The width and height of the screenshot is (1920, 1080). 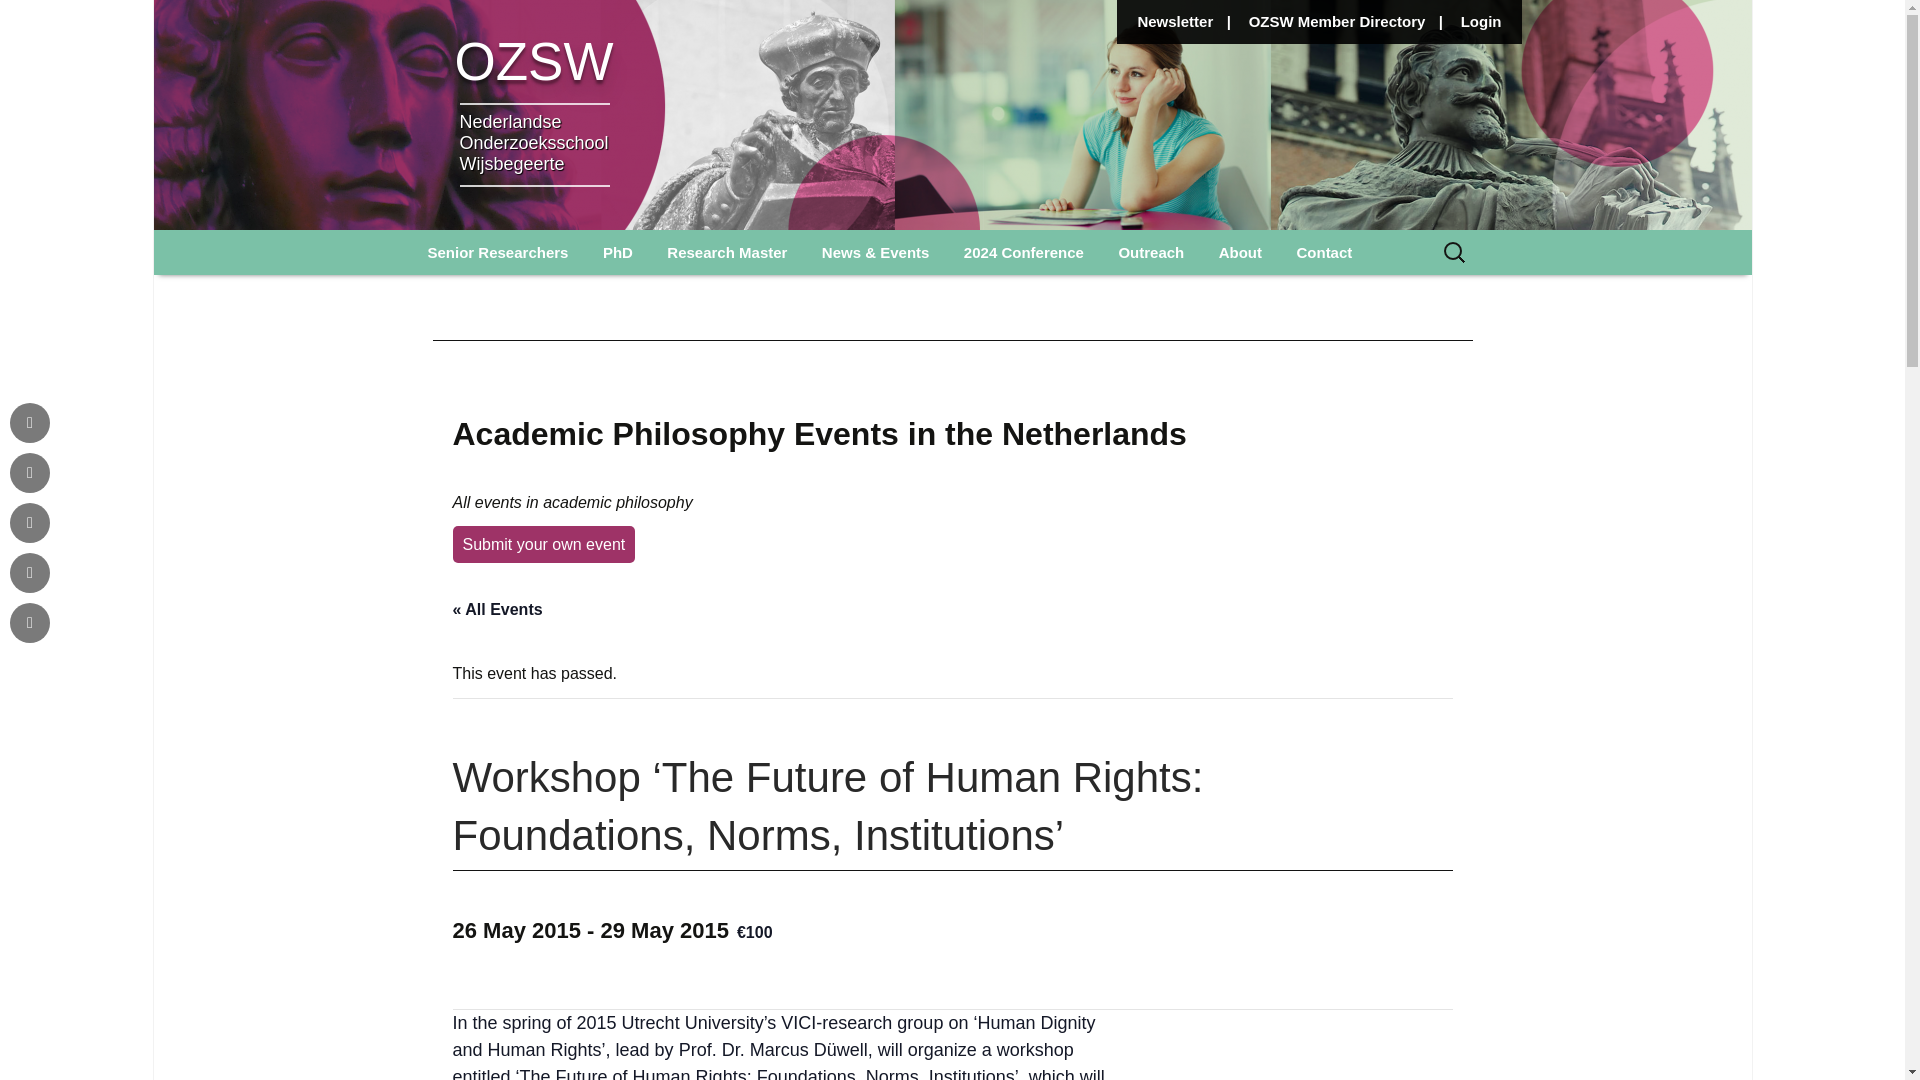 What do you see at coordinates (1202, 297) in the screenshot?
I see `Outreach` at bounding box center [1202, 297].